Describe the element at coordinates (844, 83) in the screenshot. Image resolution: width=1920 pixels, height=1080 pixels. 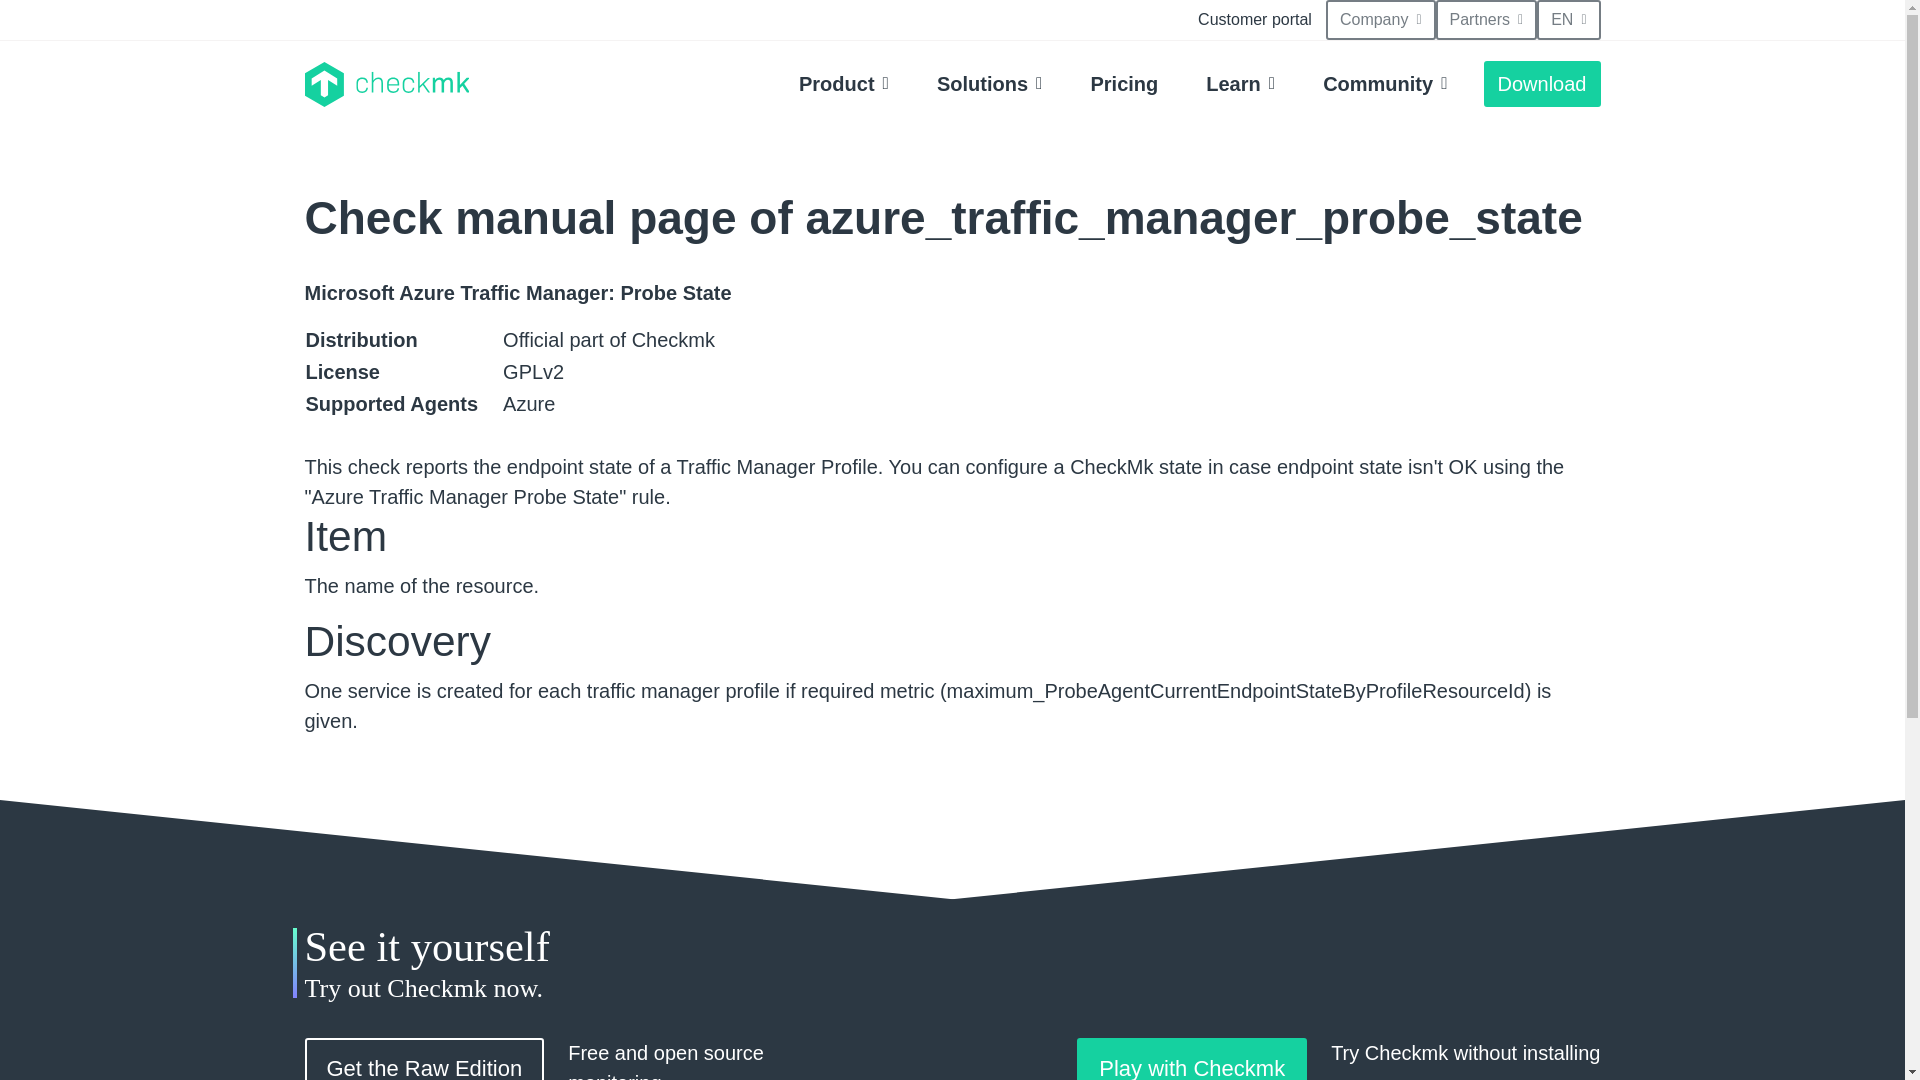
I see `Product` at that location.